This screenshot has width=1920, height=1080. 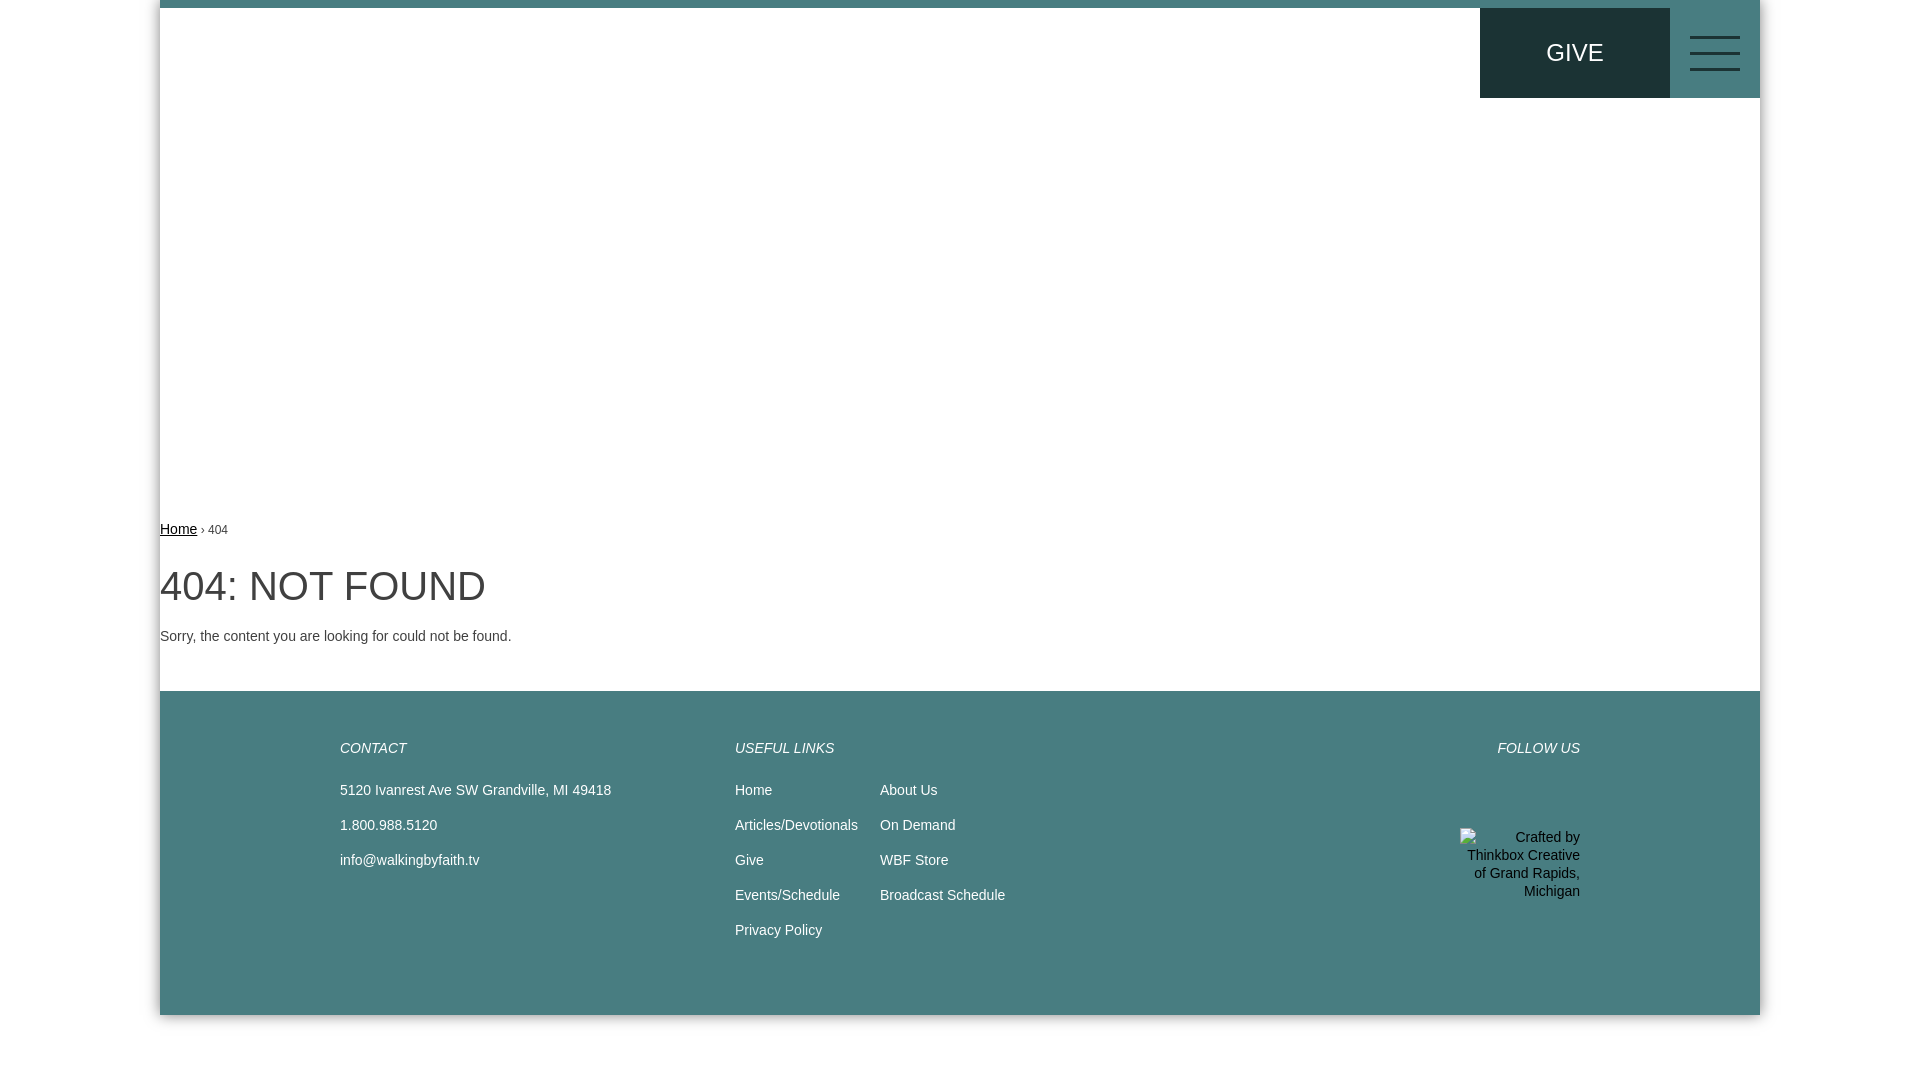 I want to click on WBF Store, so click(x=914, y=860).